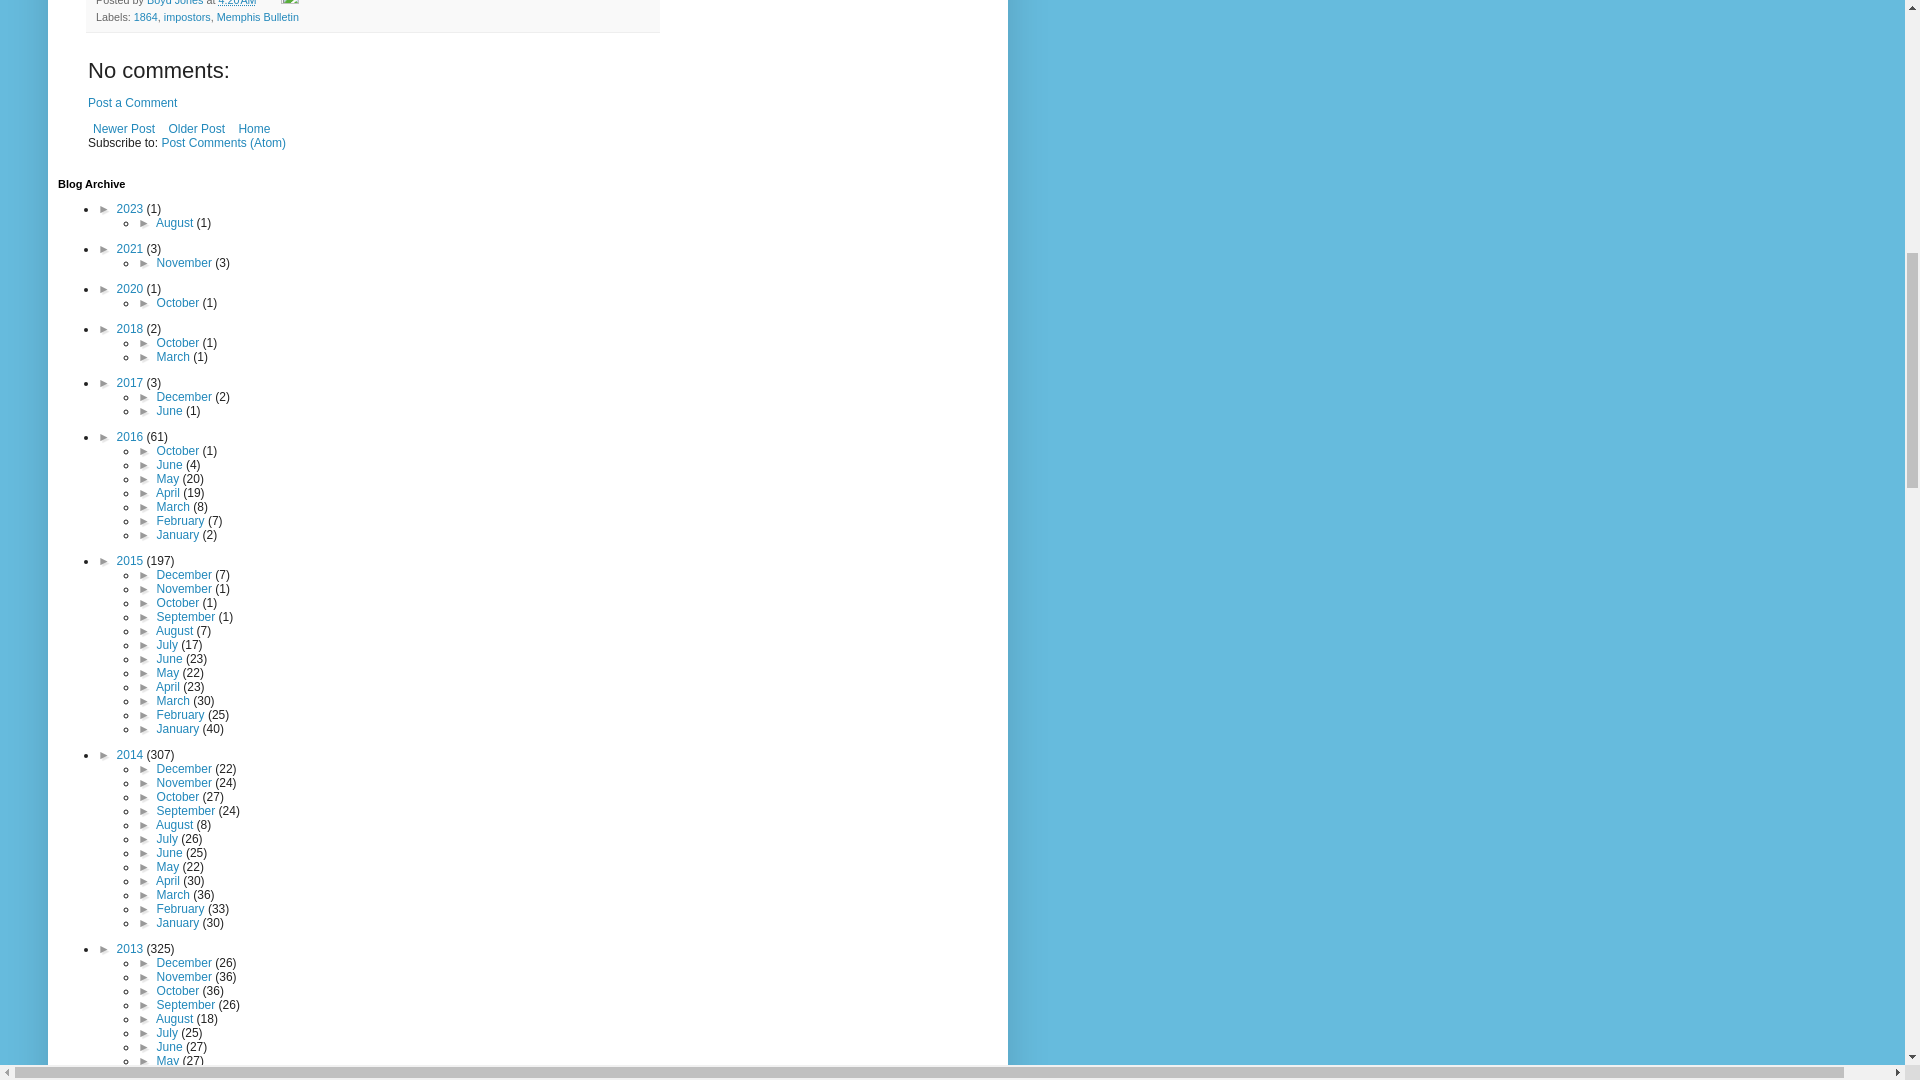 The image size is (1920, 1080). I want to click on Older Post, so click(196, 128).